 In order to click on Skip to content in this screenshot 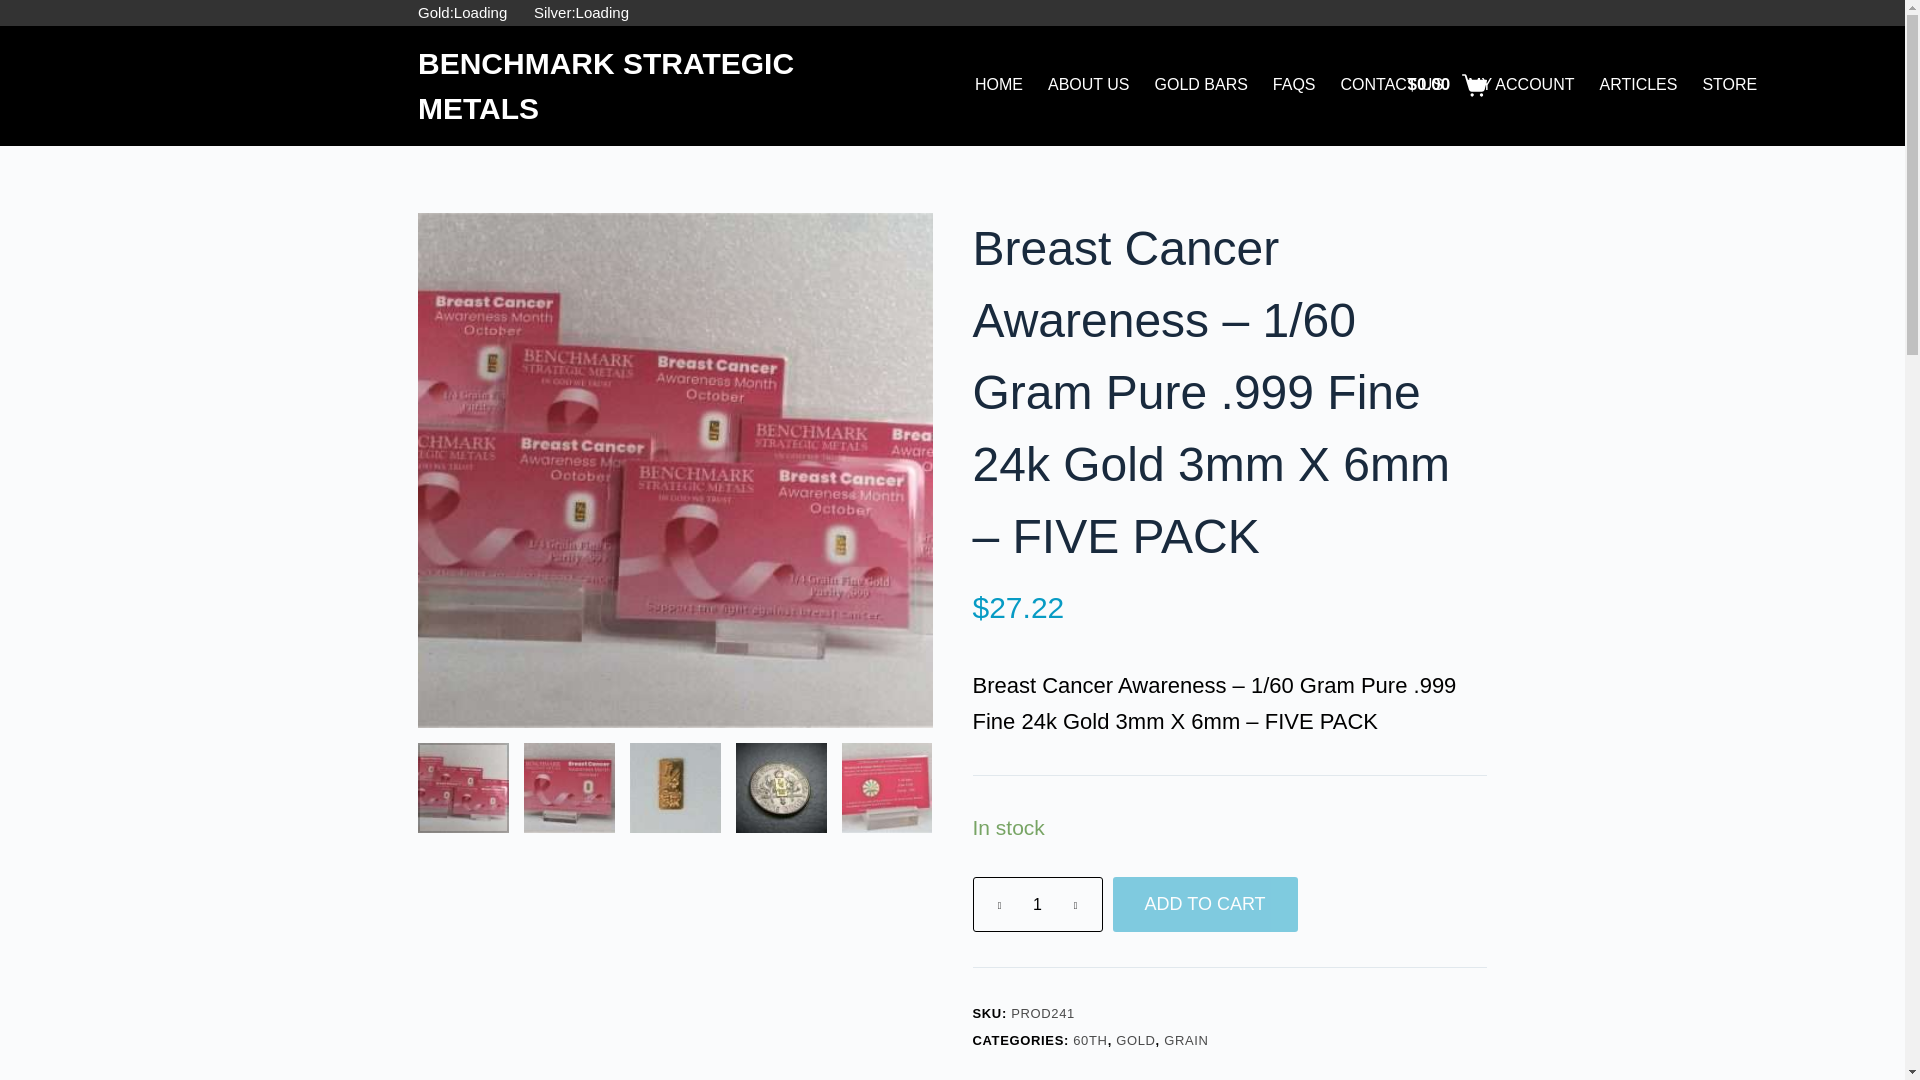, I will do `click(20, 10)`.